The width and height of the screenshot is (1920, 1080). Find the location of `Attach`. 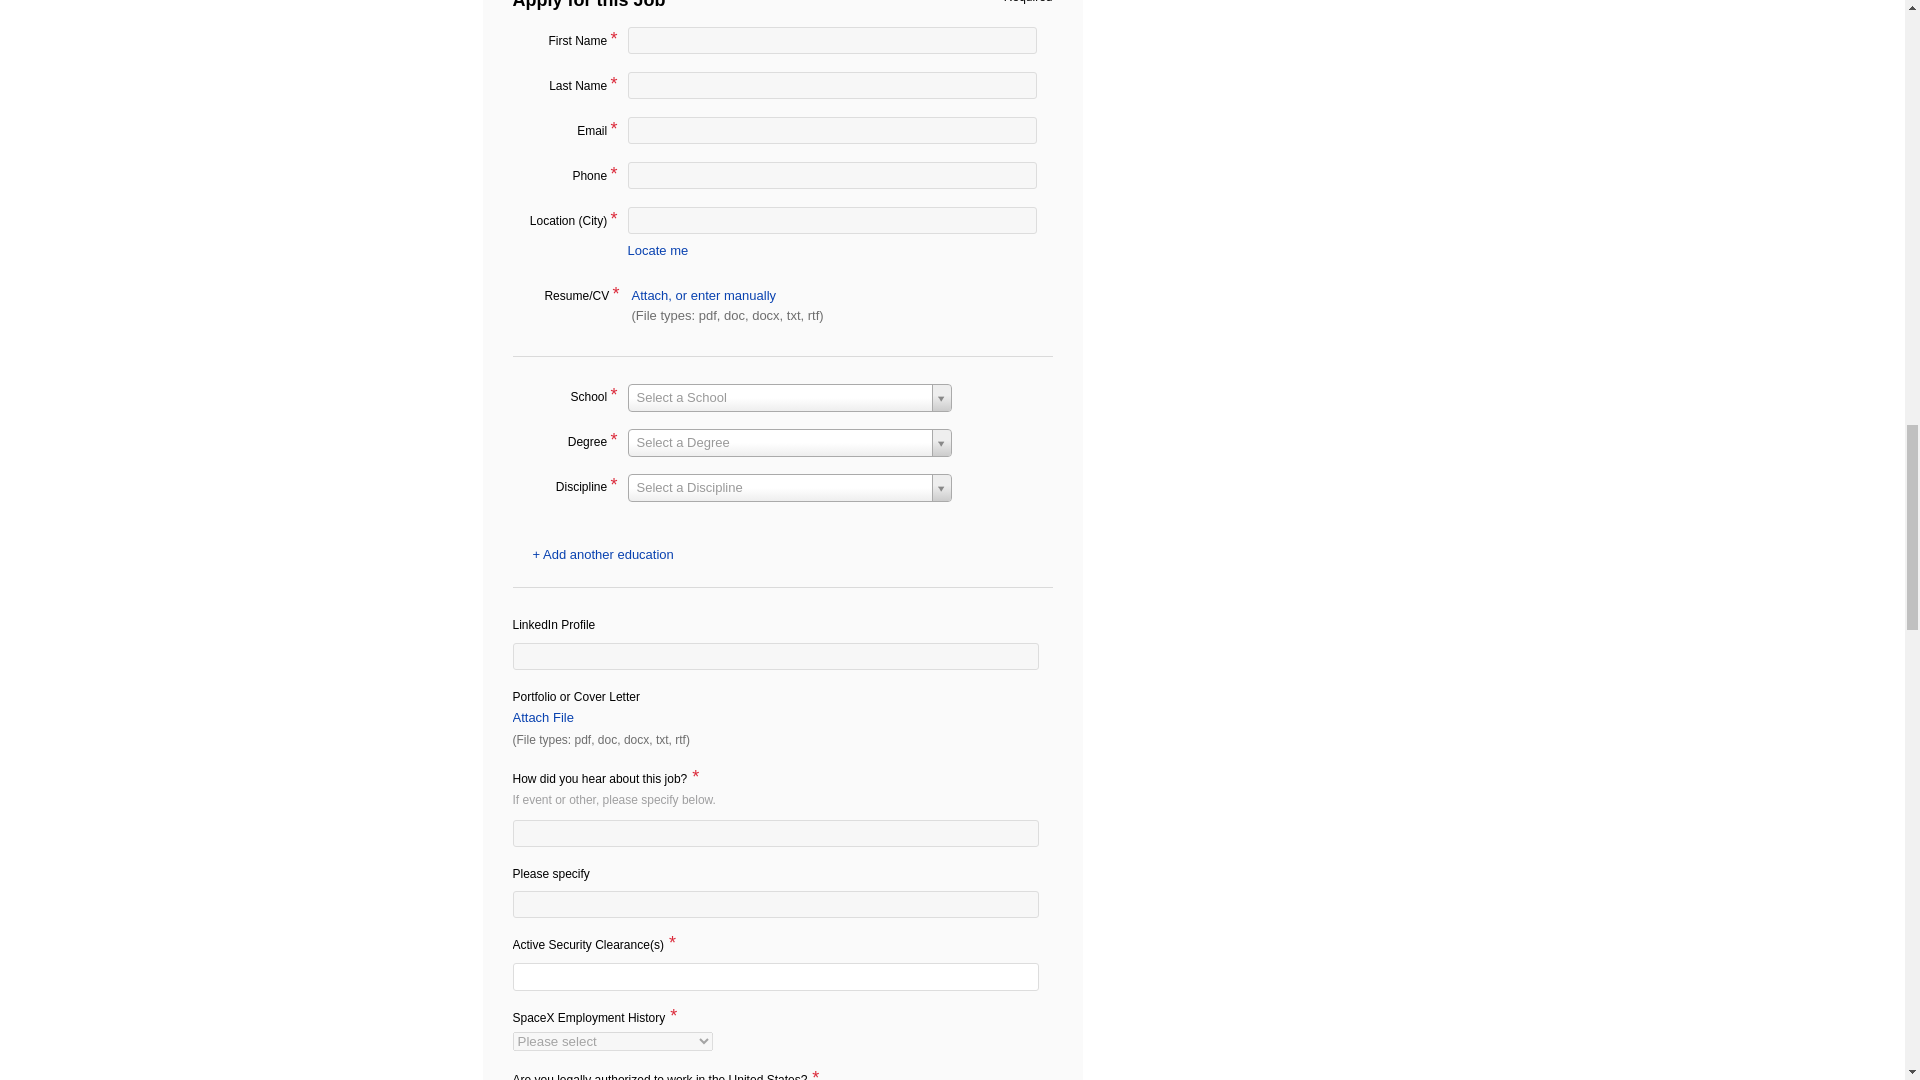

Attach is located at coordinates (652, 296).